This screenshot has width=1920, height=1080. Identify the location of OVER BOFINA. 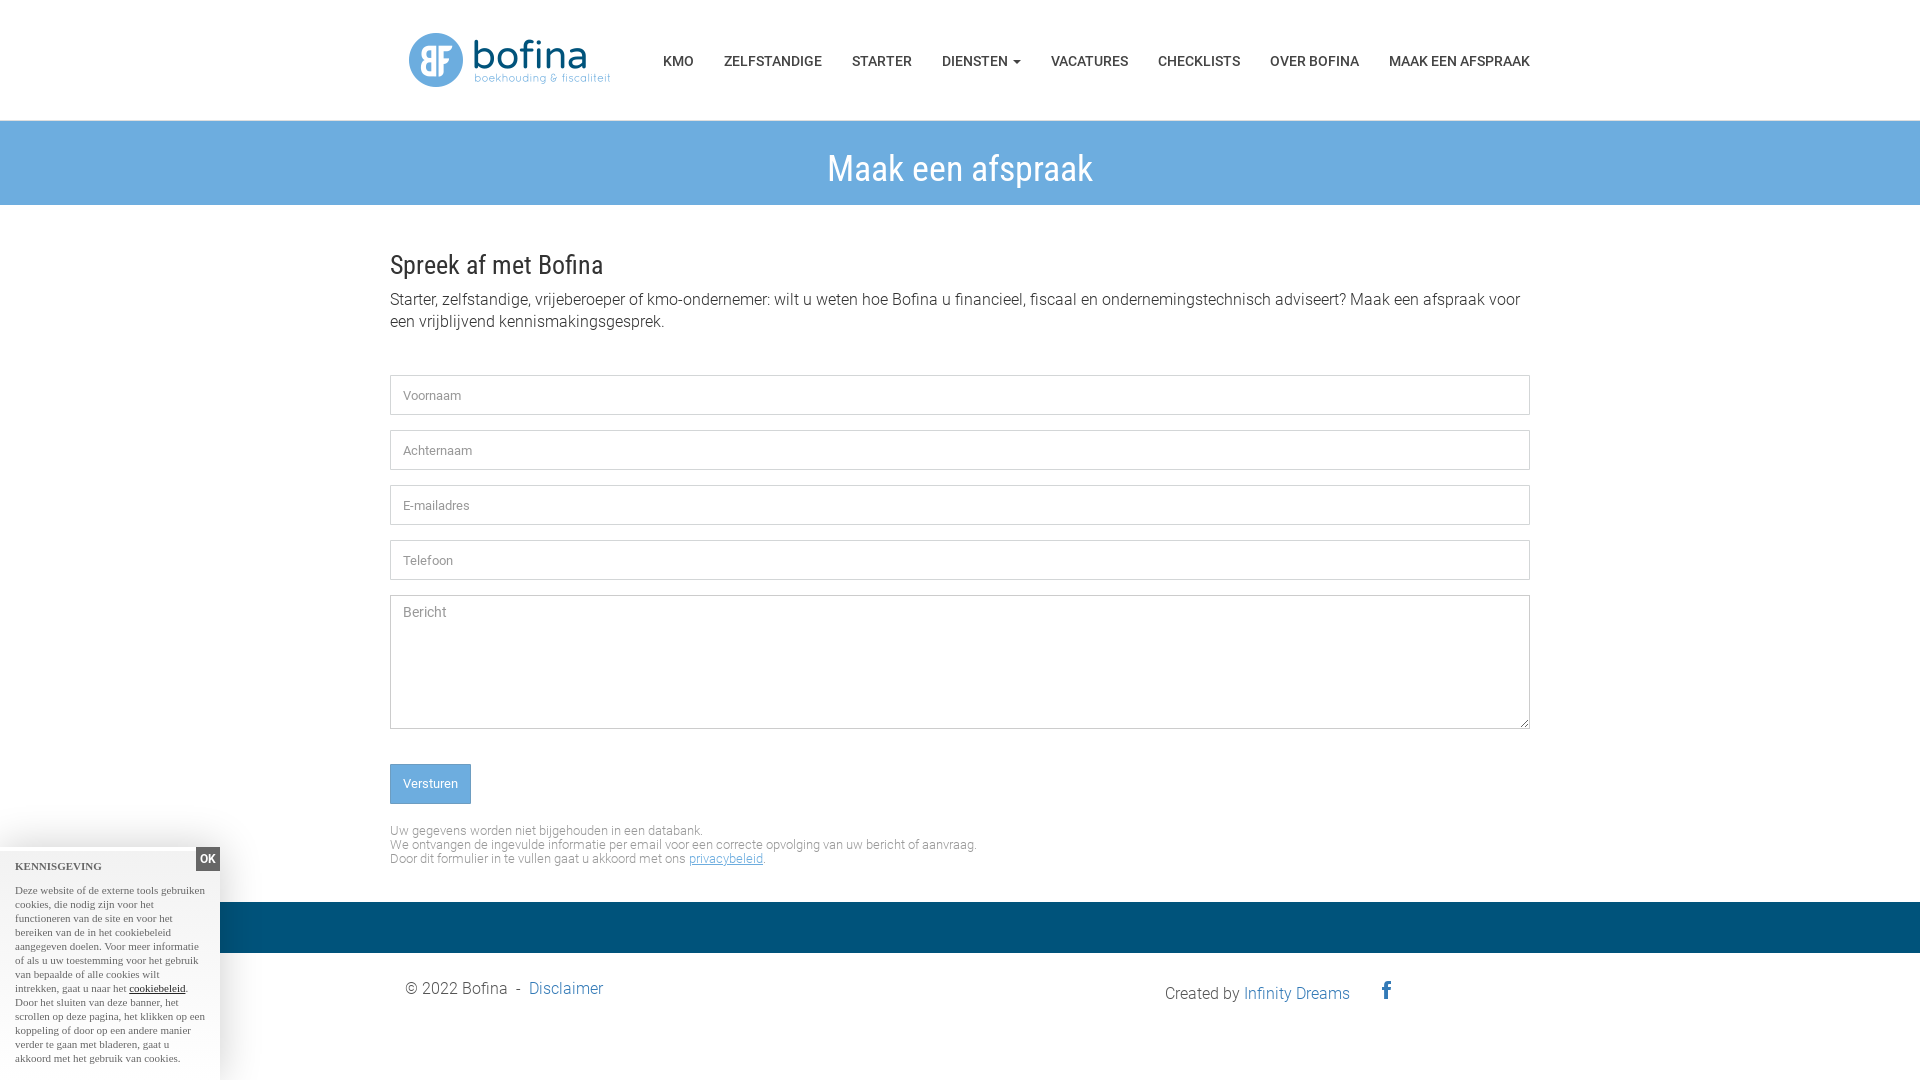
(1314, 62).